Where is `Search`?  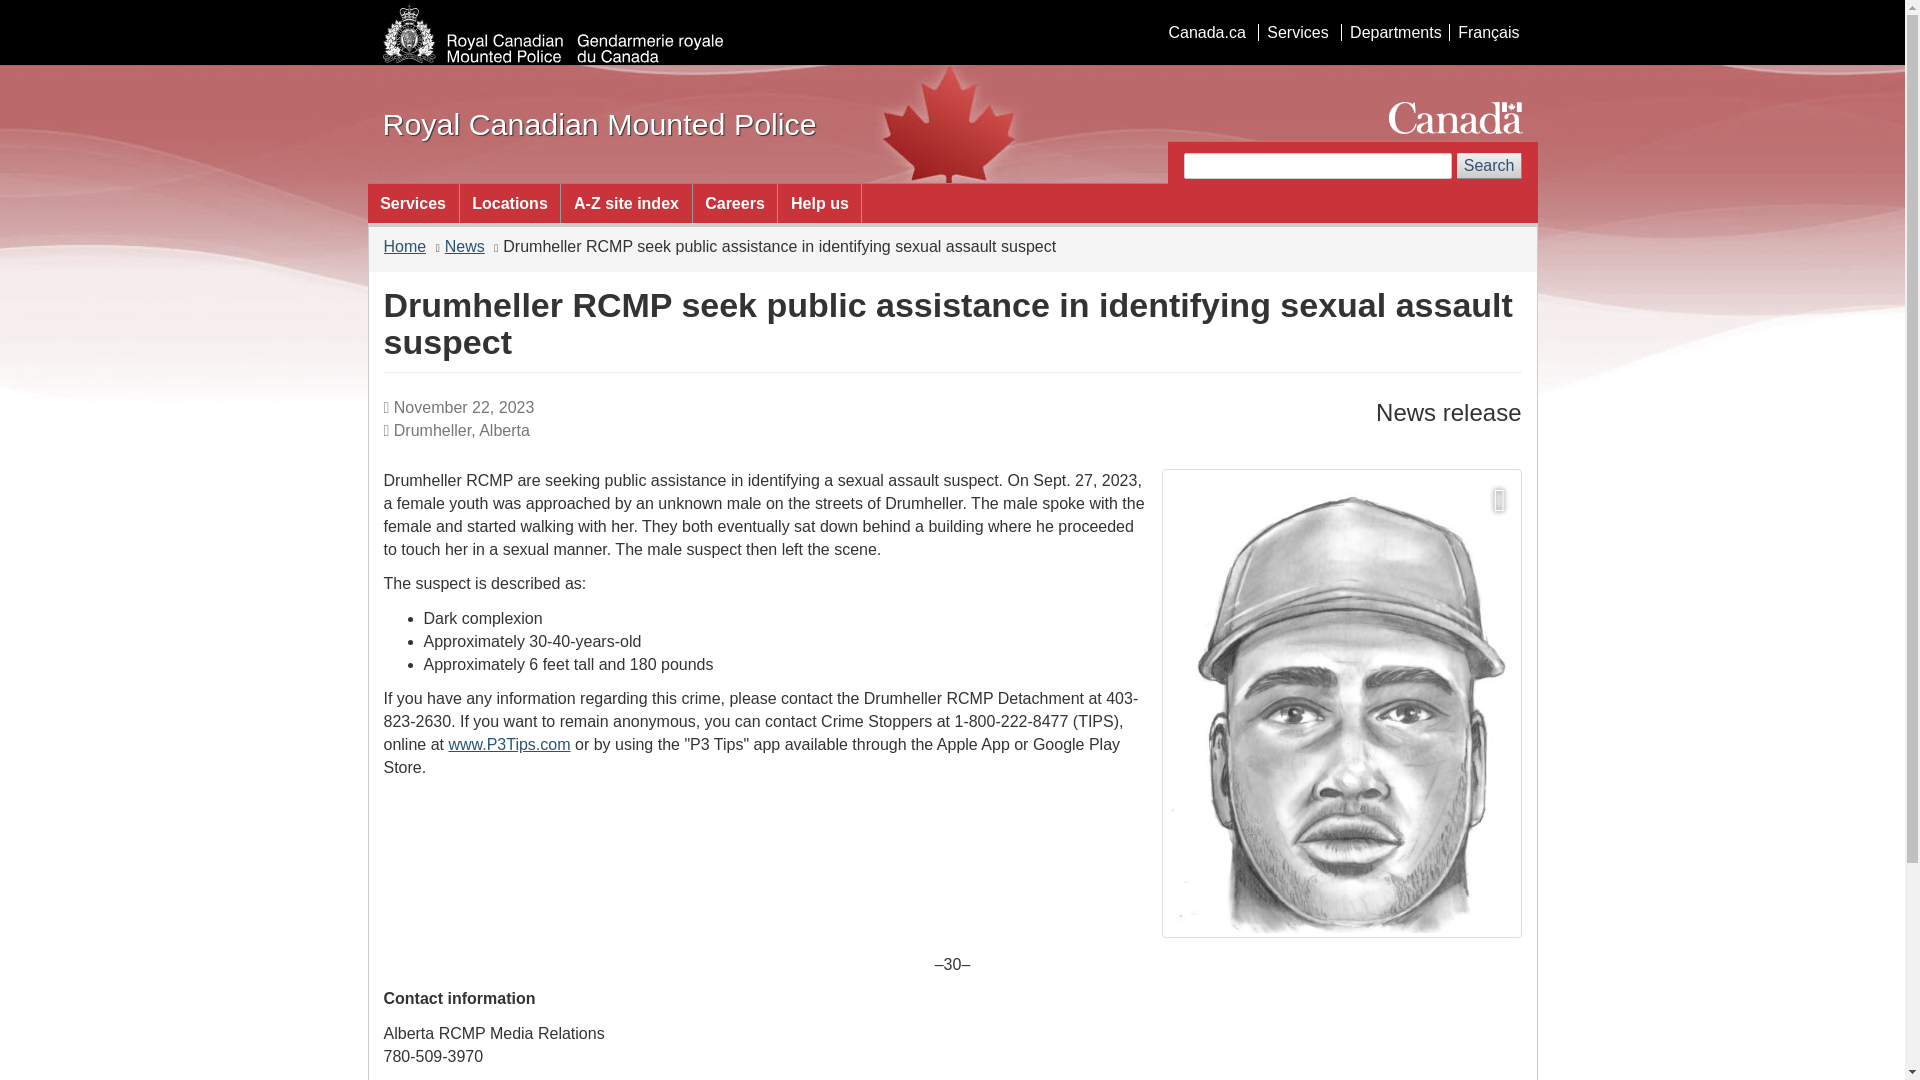
Search is located at coordinates (1490, 166).